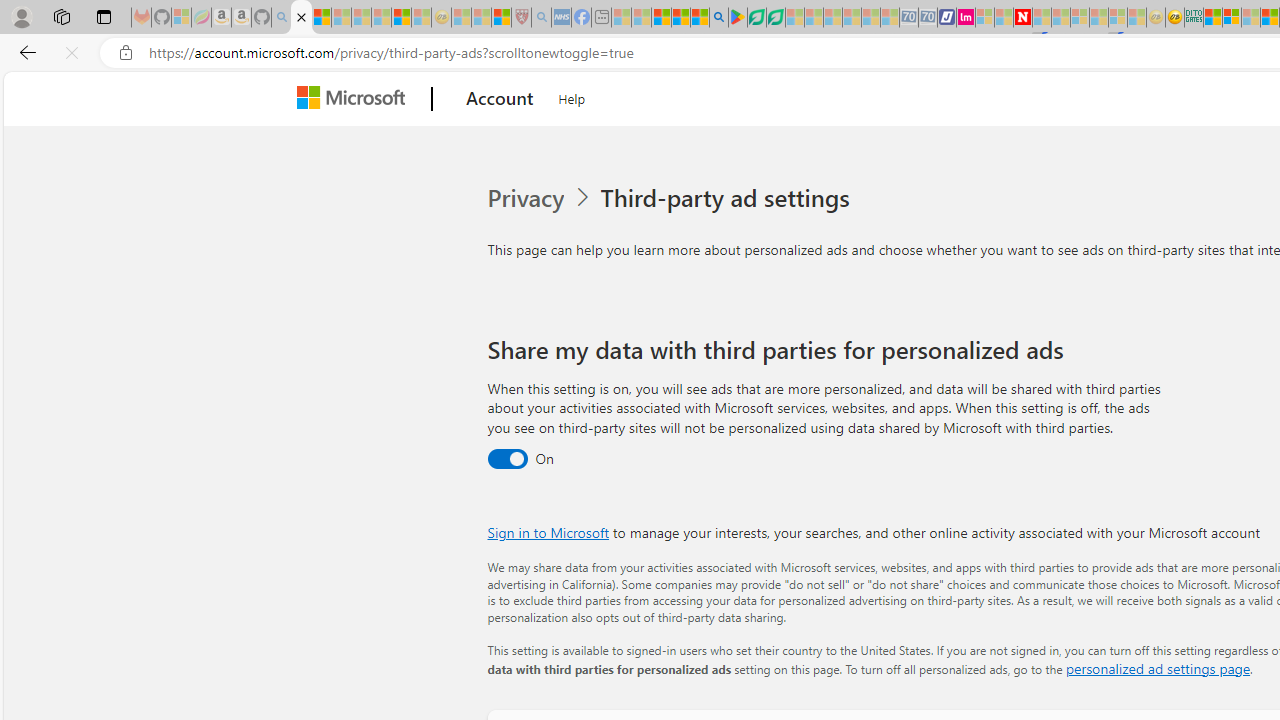 Image resolution: width=1280 pixels, height=720 pixels. What do you see at coordinates (506, 460) in the screenshot?
I see `Third party data sharing toggle` at bounding box center [506, 460].